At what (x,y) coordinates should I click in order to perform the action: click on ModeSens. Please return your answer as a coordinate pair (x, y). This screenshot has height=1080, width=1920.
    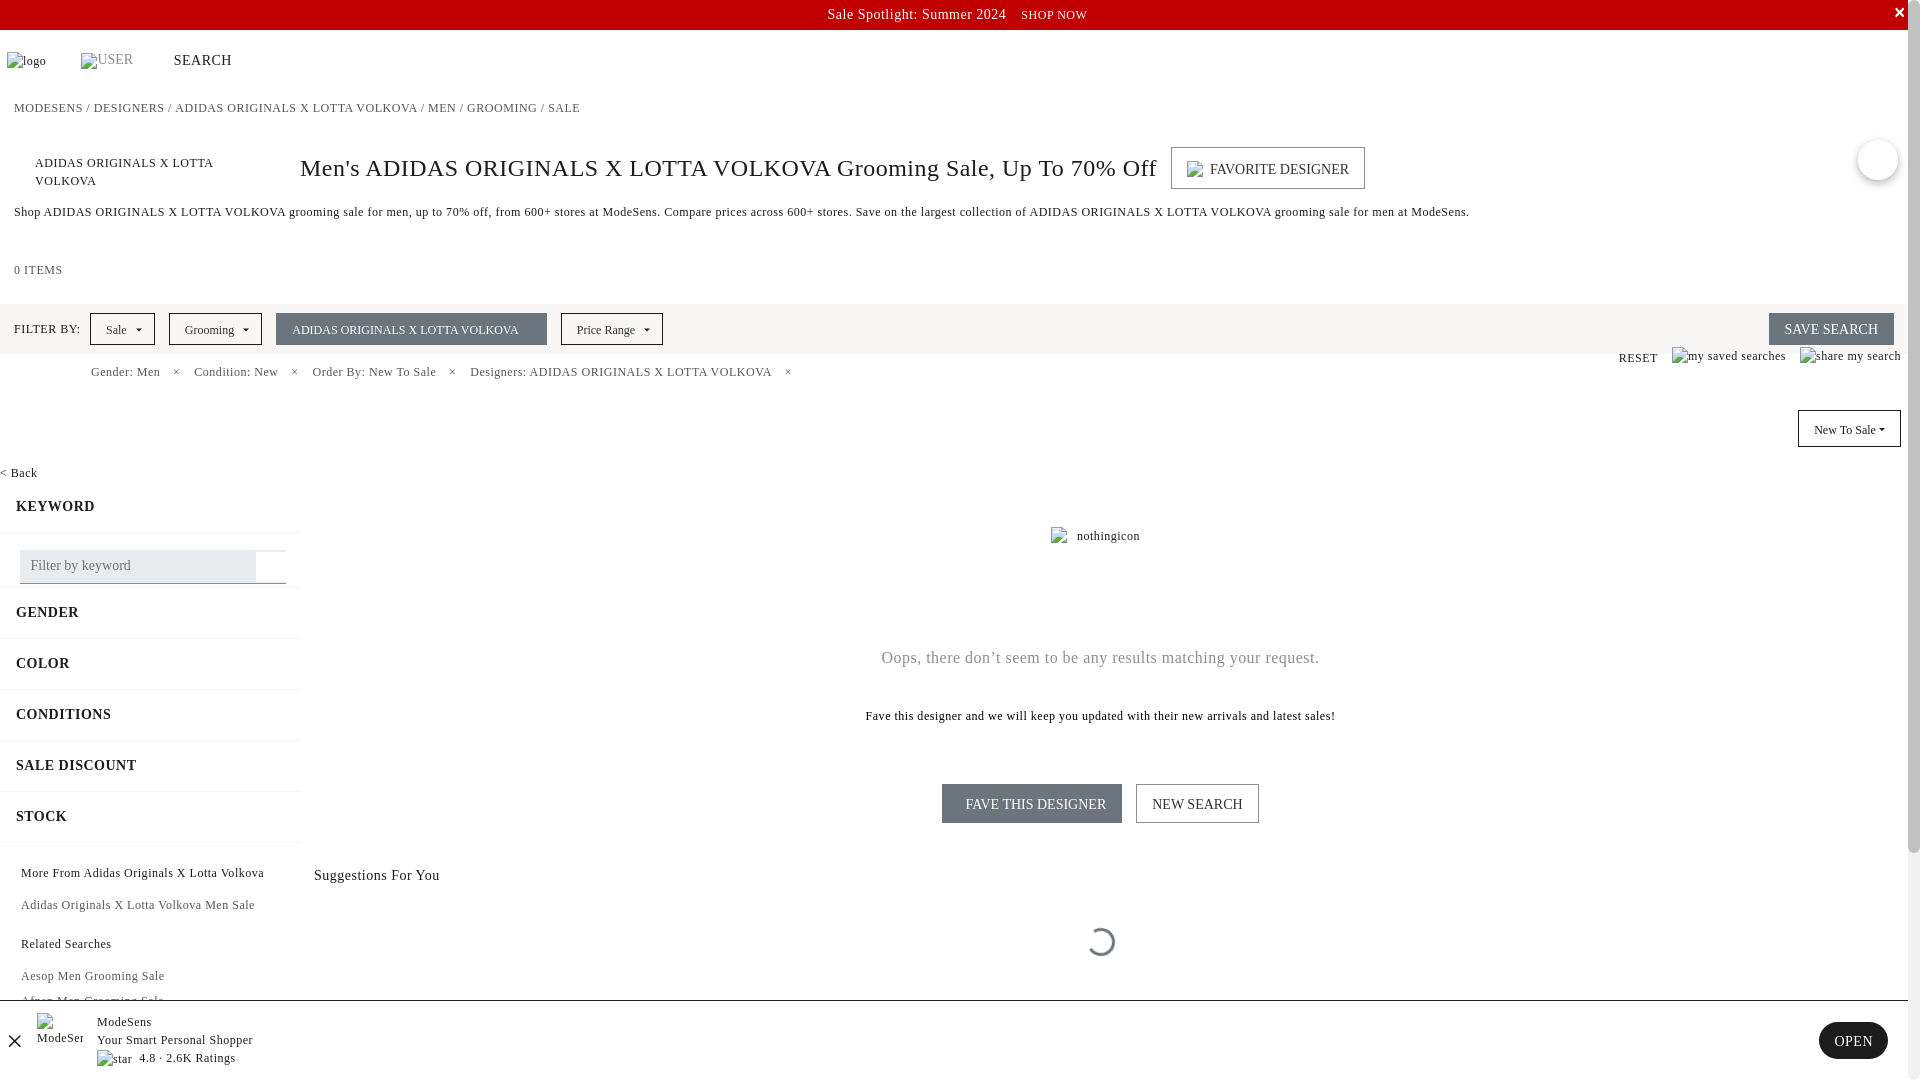
    Looking at the image, I should click on (48, 108).